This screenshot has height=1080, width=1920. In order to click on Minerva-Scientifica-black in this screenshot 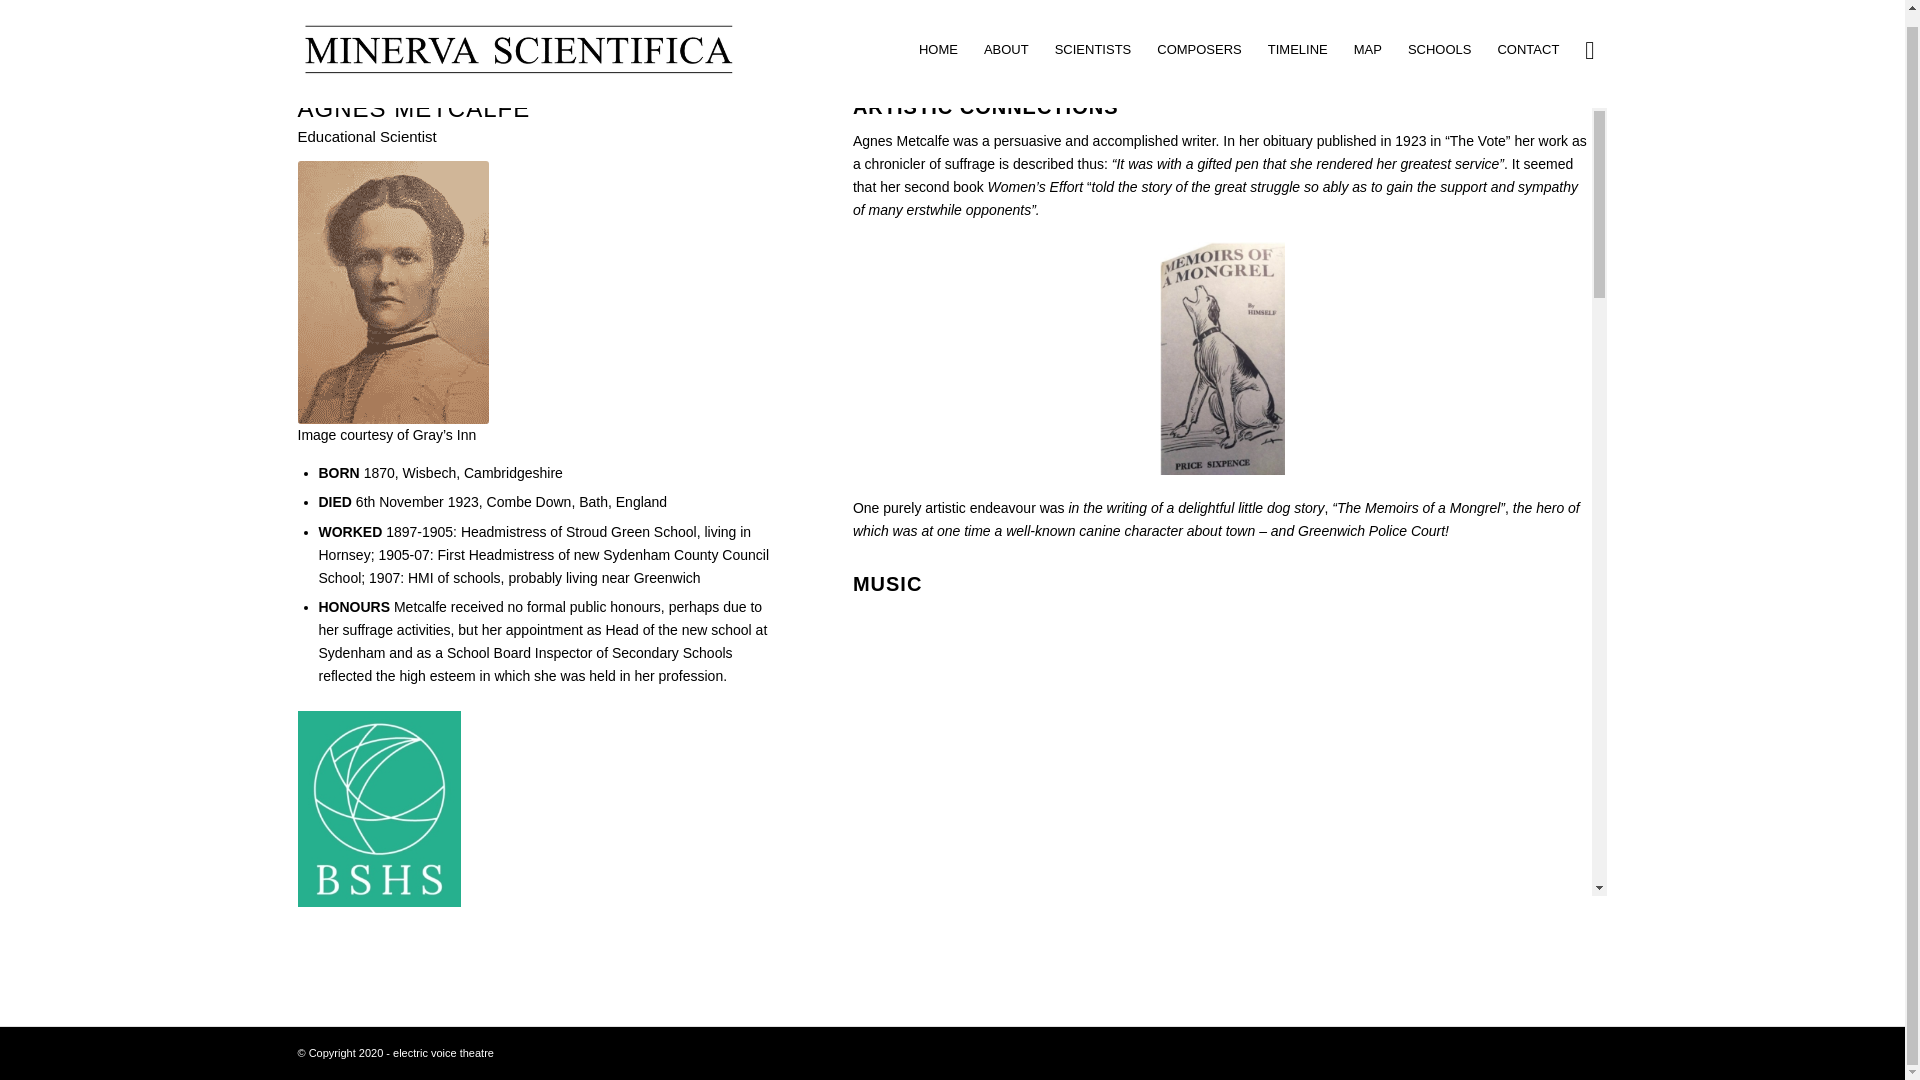, I will do `click(517, 38)`.